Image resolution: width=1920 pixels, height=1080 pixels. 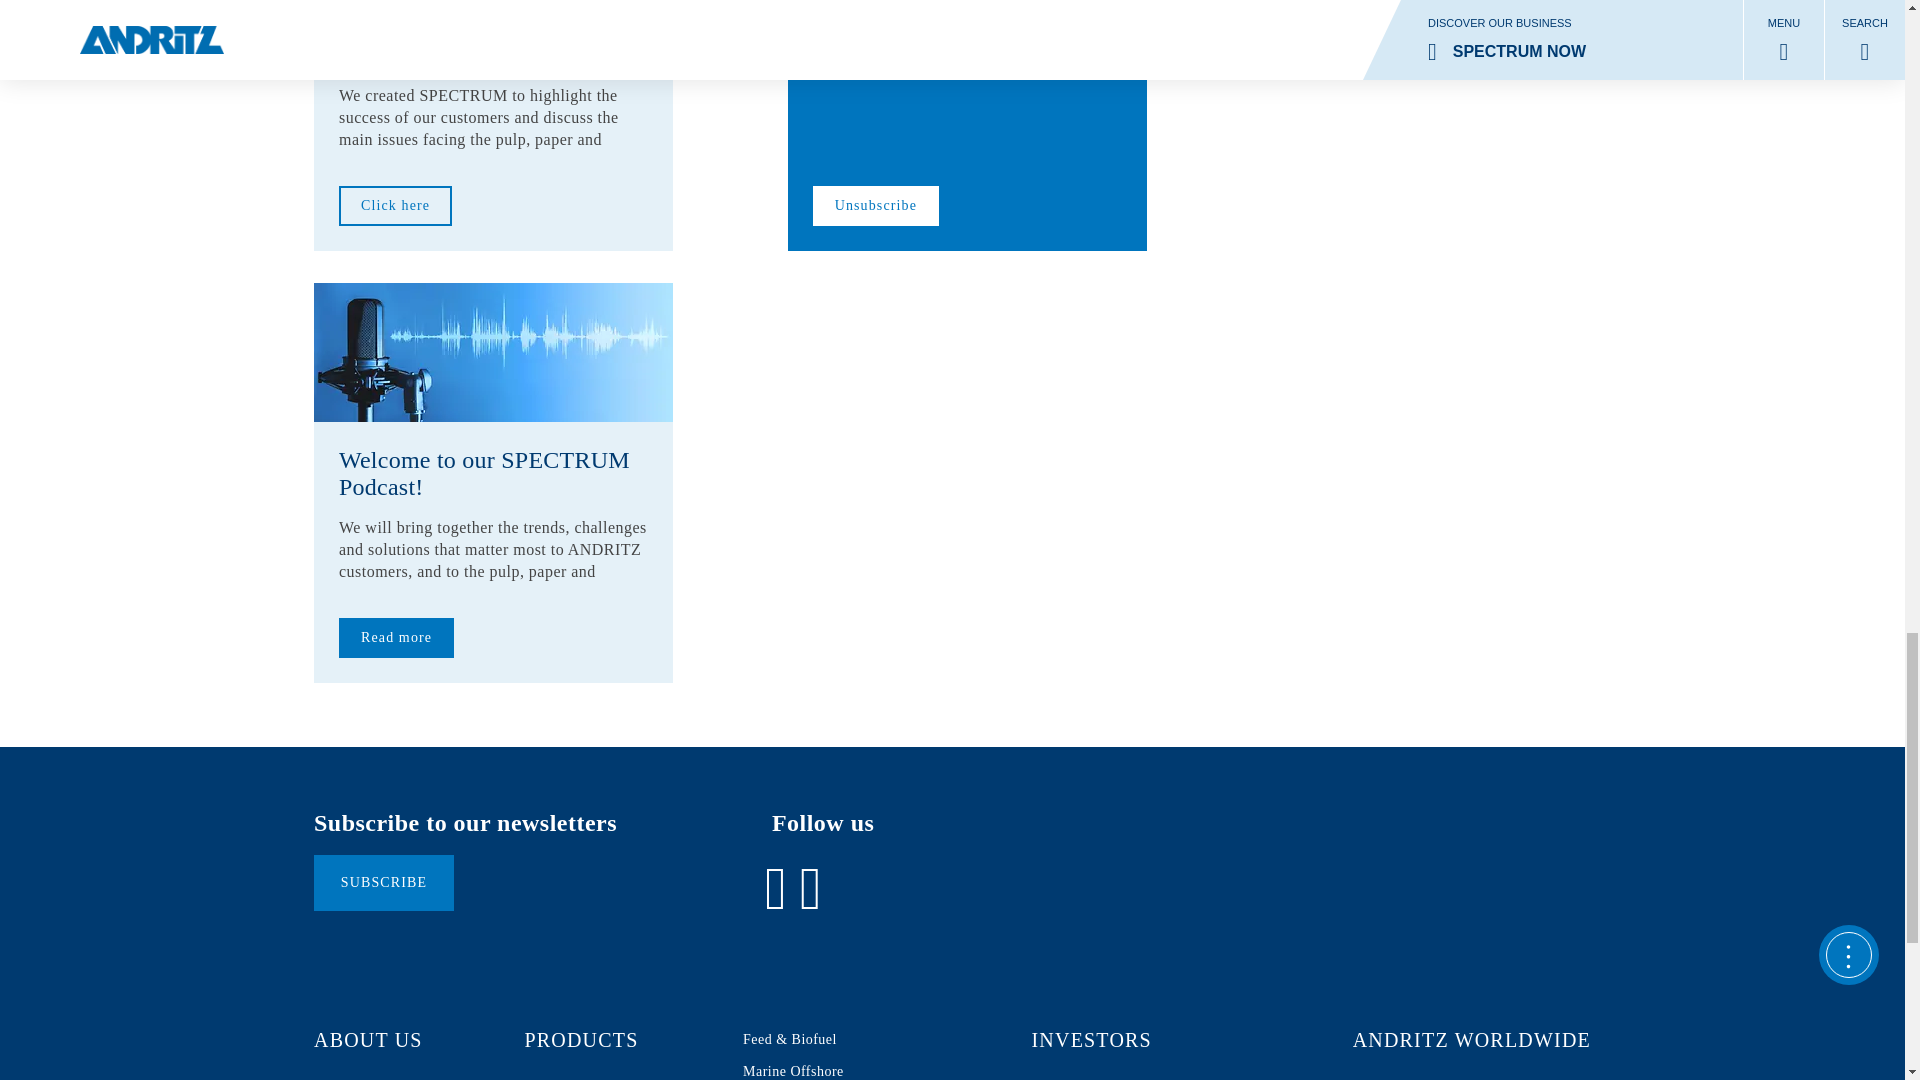 I want to click on Unsubscribe from ANDRITZ SPECTRUM magazine, so click(x=966, y=75).